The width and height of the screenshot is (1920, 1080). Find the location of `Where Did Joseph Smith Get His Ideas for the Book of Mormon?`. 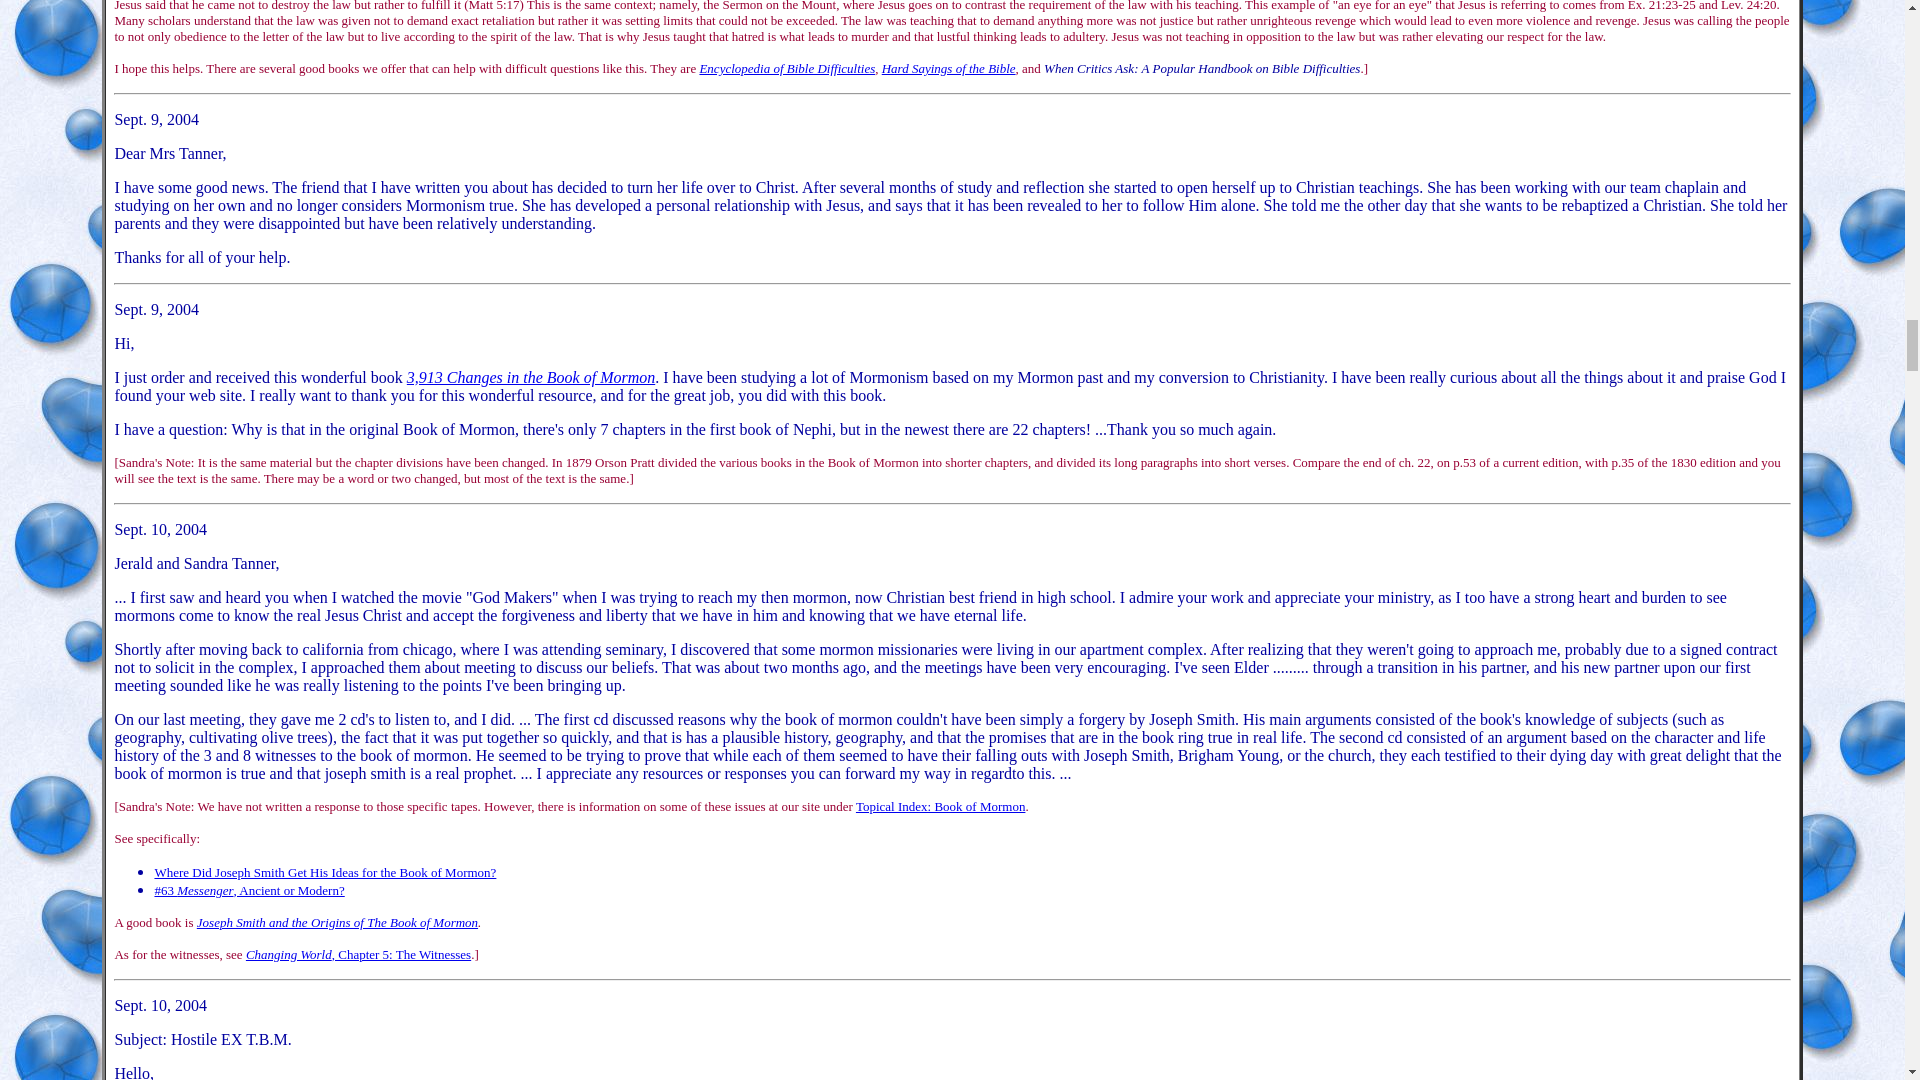

Where Did Joseph Smith Get His Ideas for the Book of Mormon? is located at coordinates (324, 871).